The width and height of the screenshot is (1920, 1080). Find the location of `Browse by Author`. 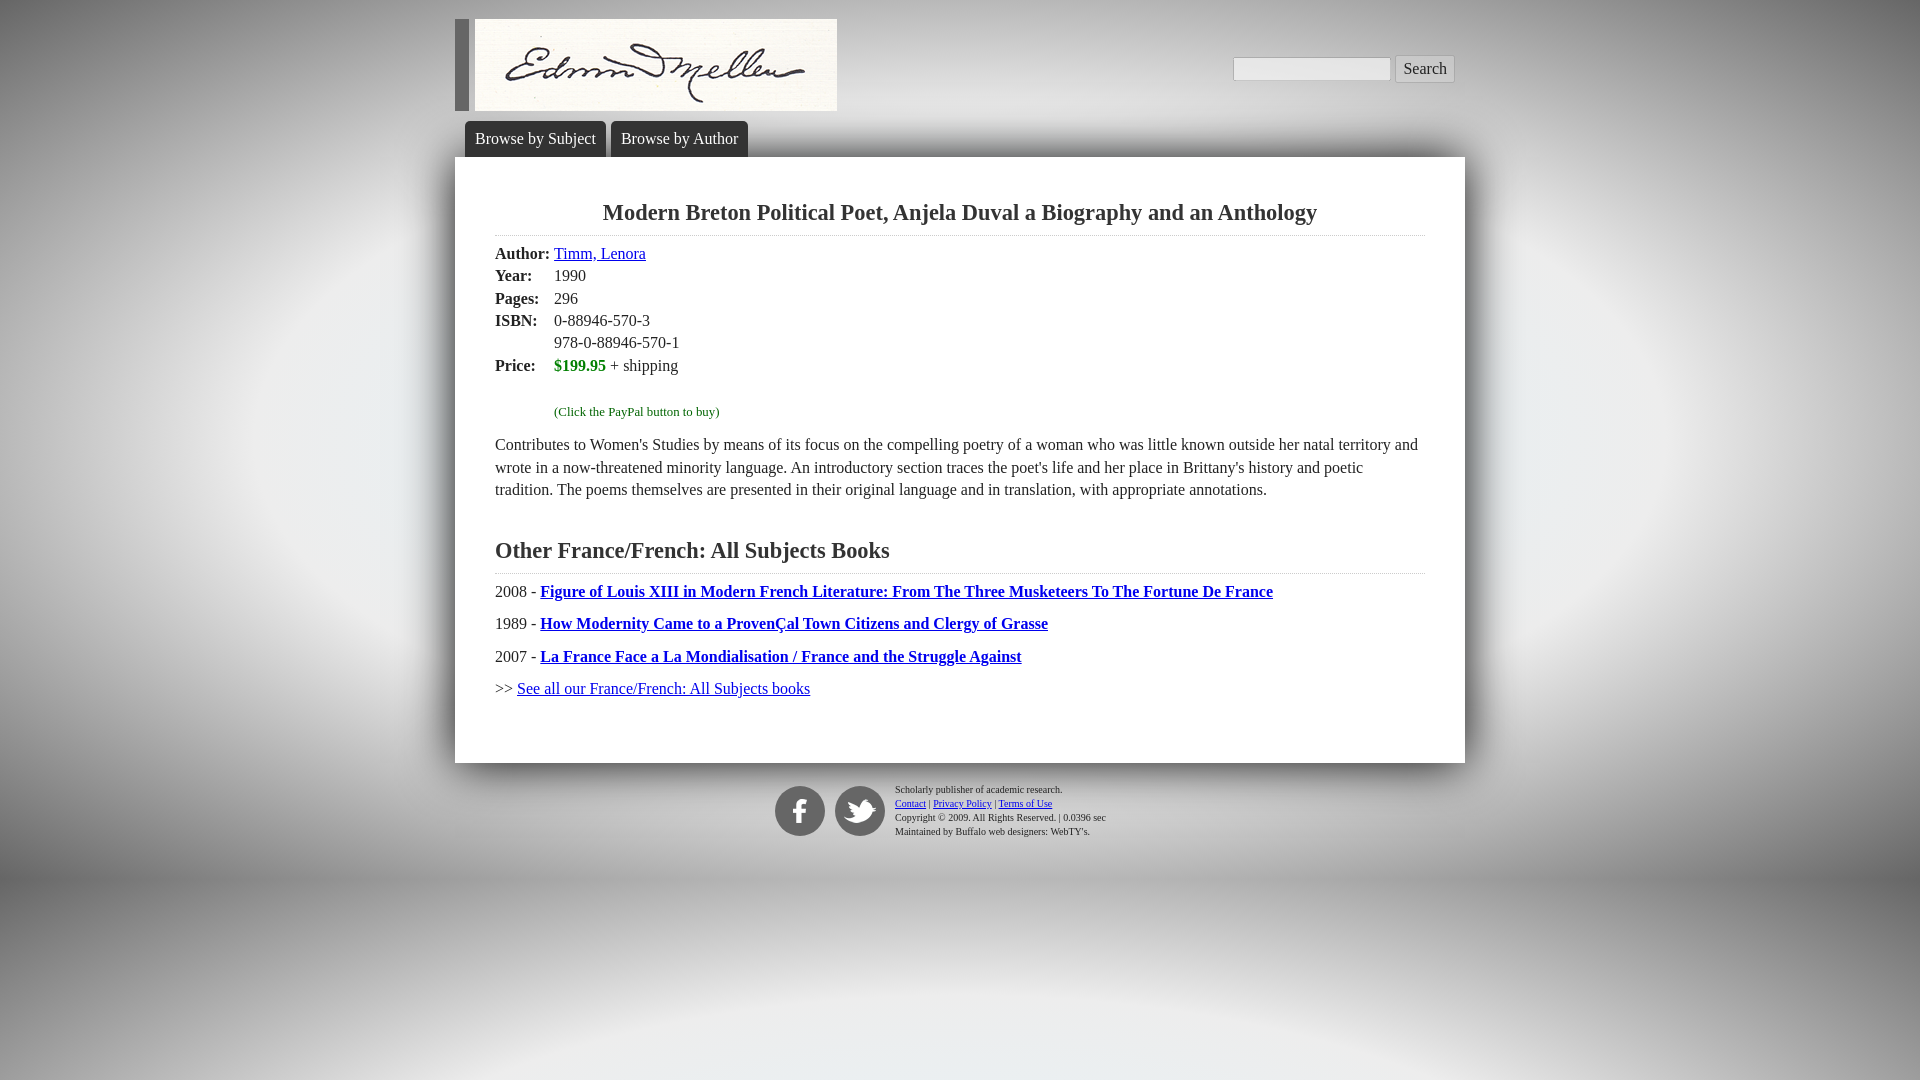

Browse by Author is located at coordinates (678, 138).